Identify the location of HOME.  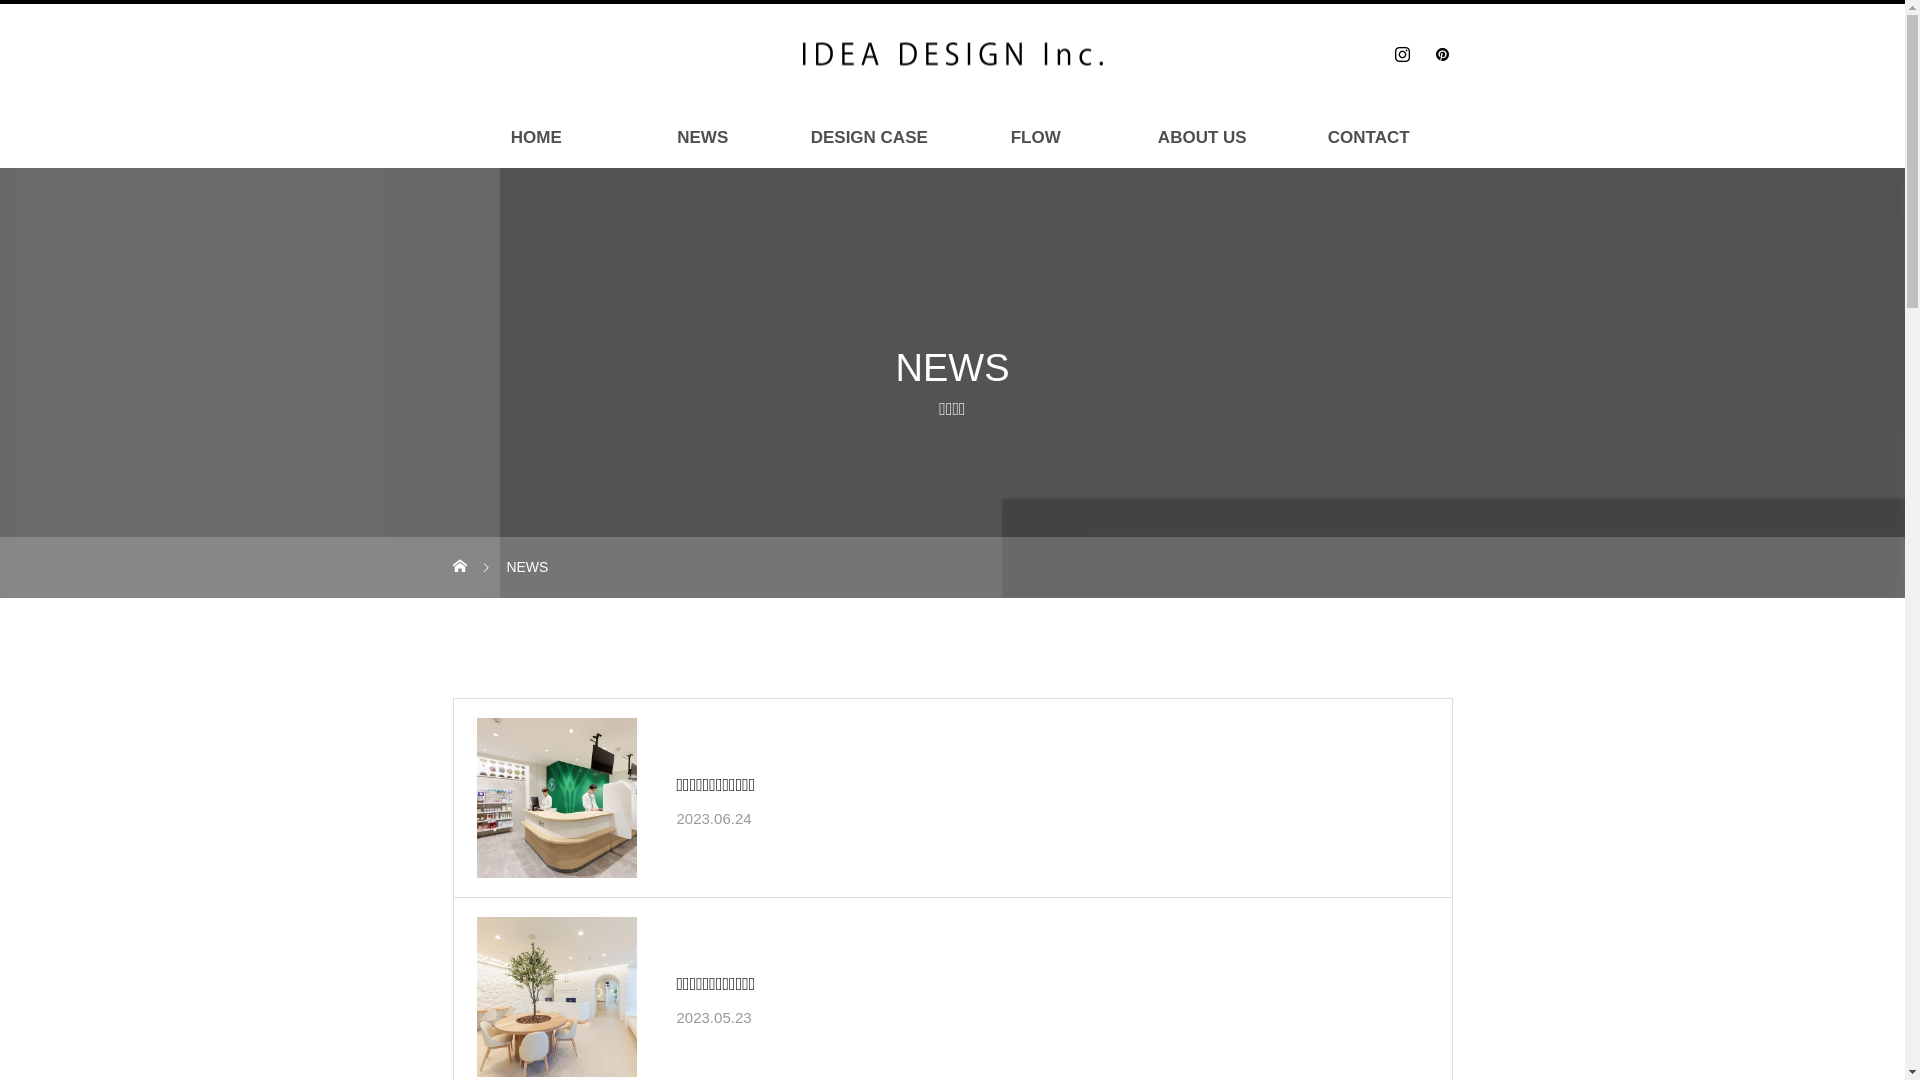
(537, 138).